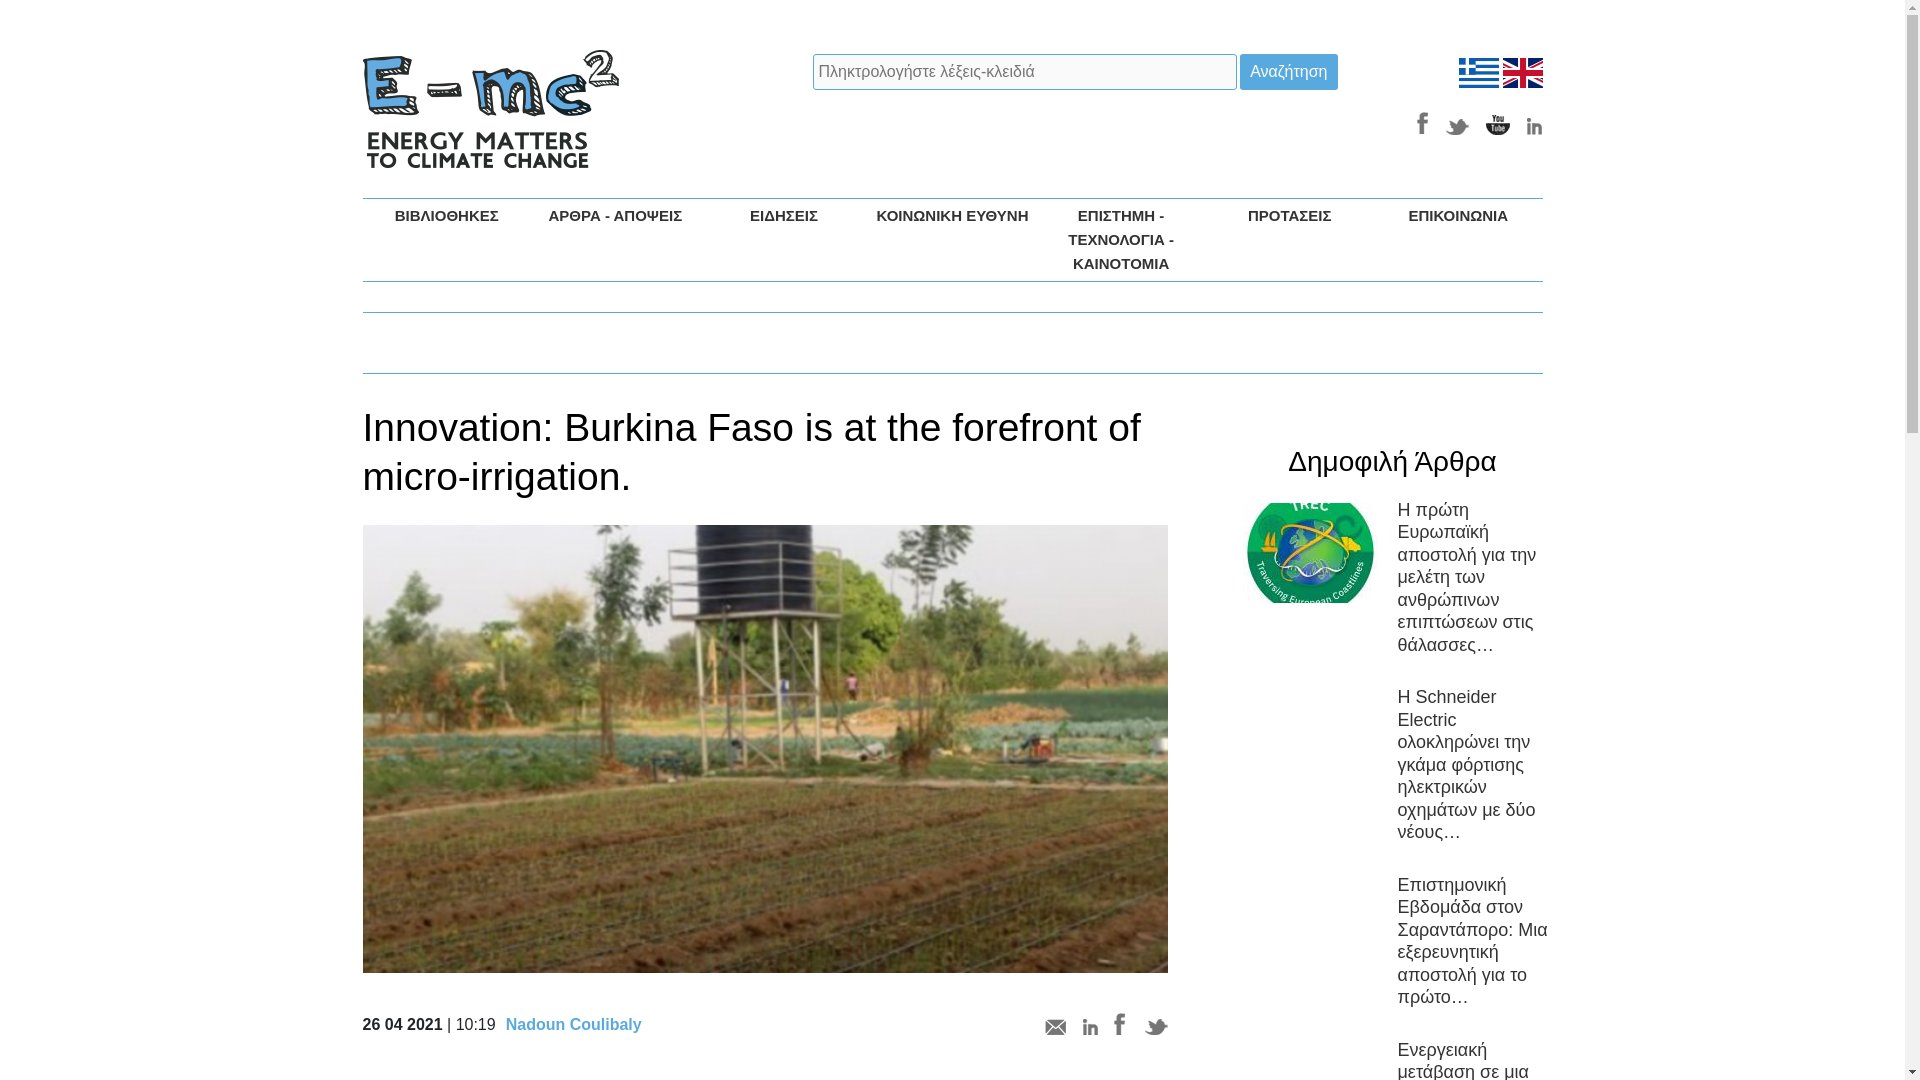  Describe the element at coordinates (1458, 124) in the screenshot. I see `Follow us on Twitter` at that location.